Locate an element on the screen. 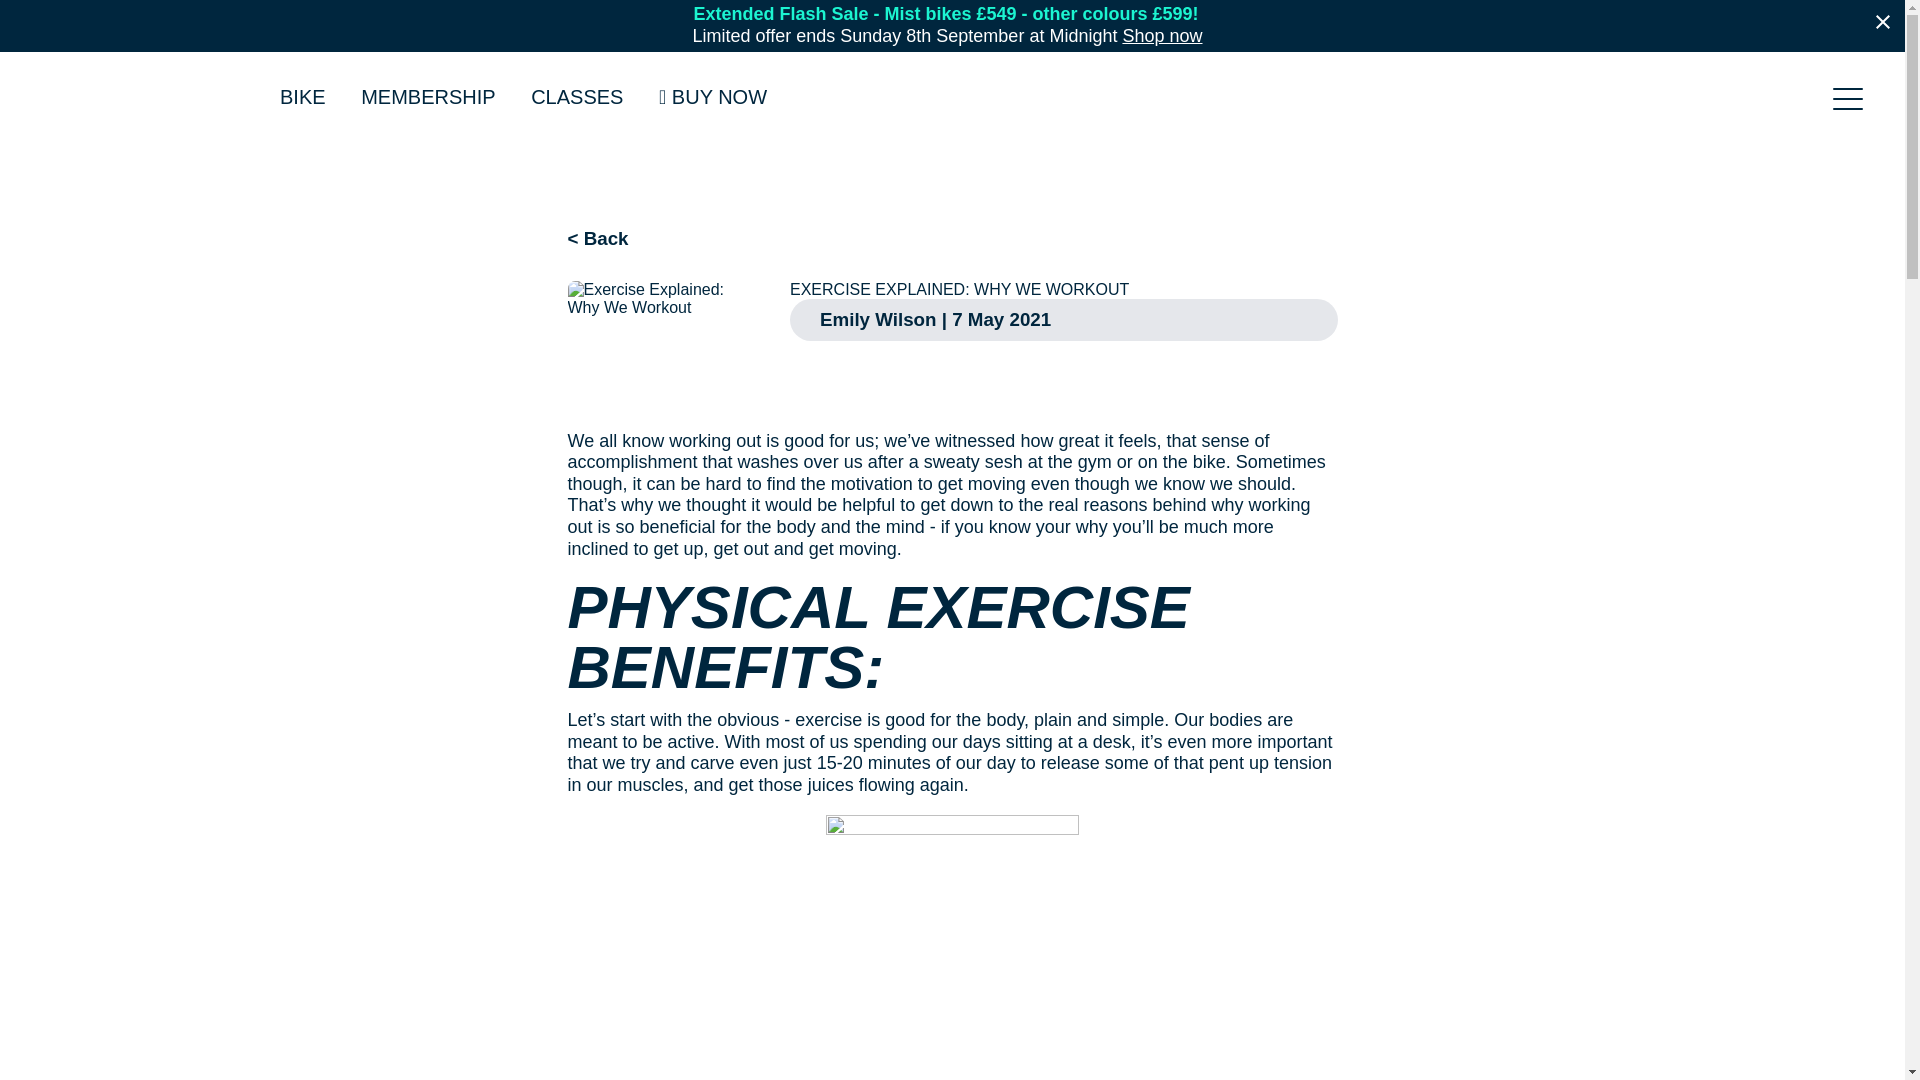  CLASSES is located at coordinates (576, 97).